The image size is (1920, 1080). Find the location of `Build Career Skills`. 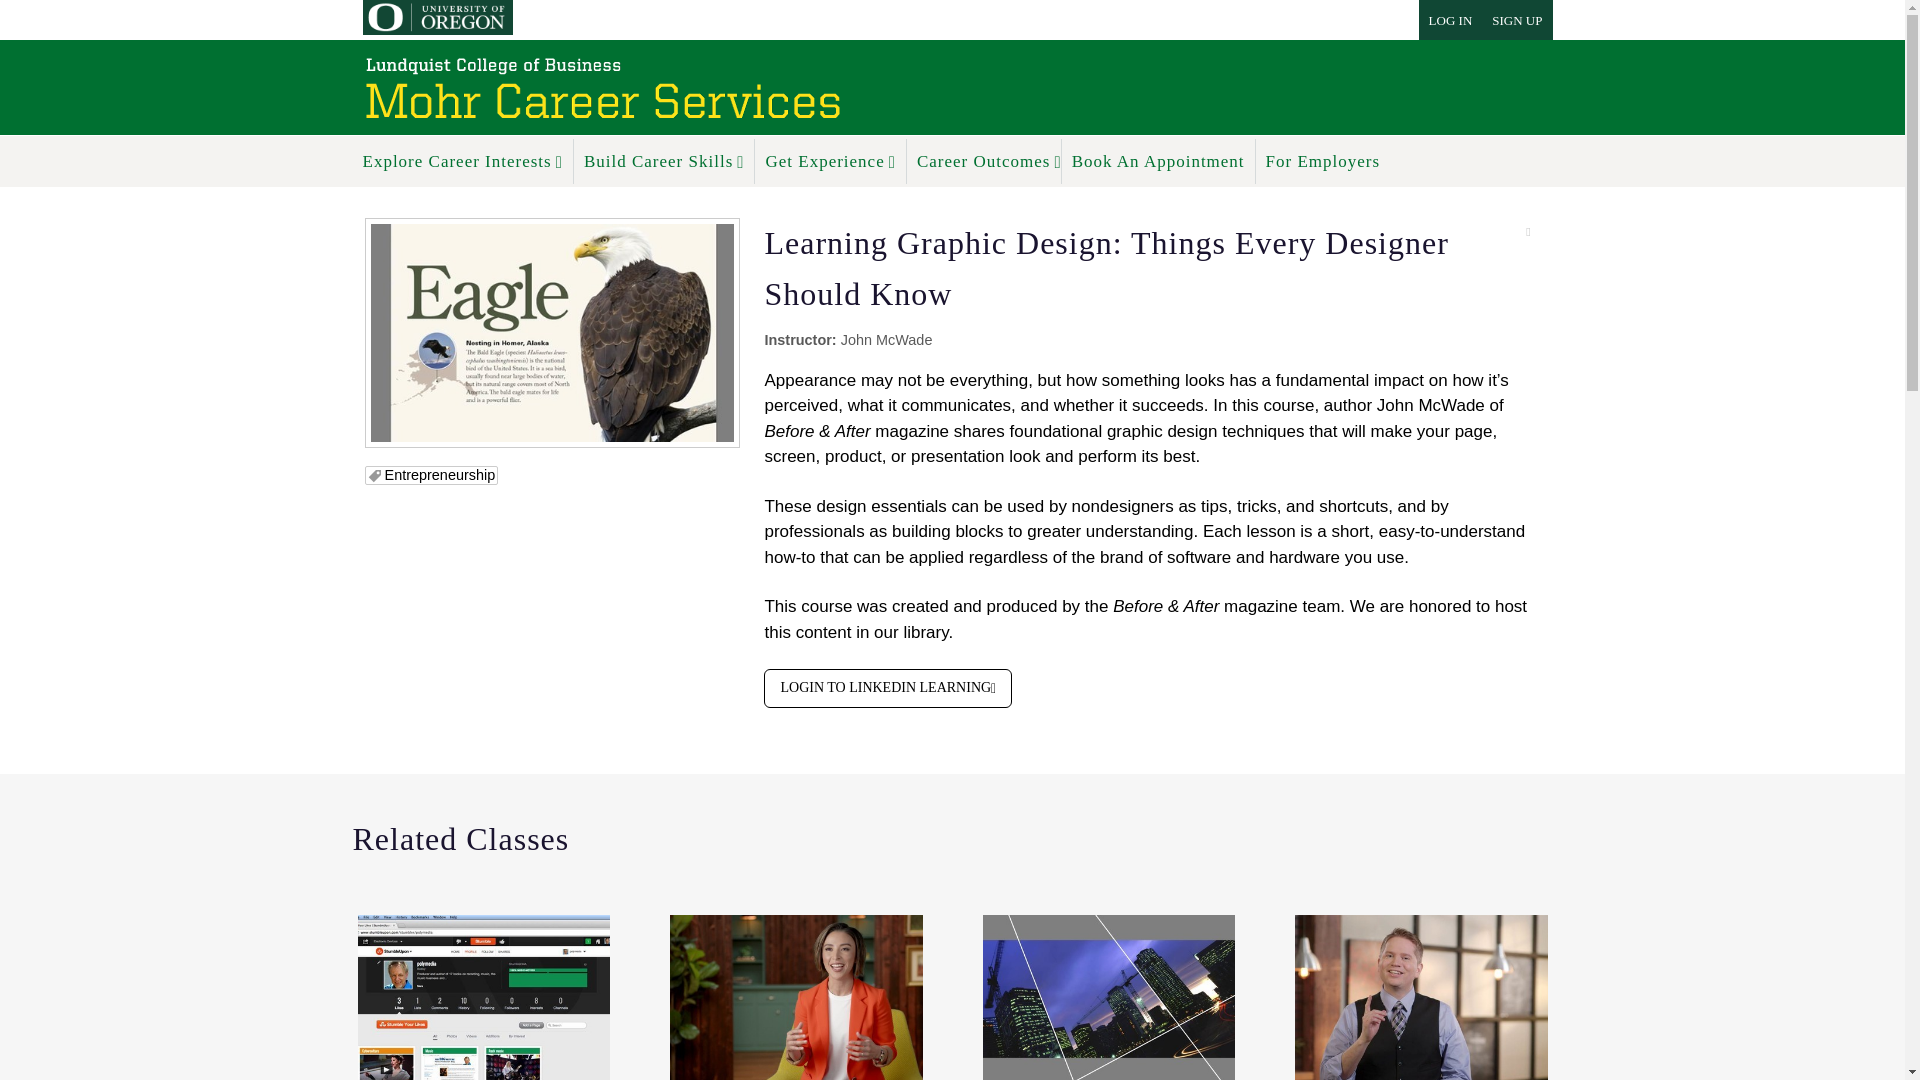

Build Career Skills is located at coordinates (664, 161).